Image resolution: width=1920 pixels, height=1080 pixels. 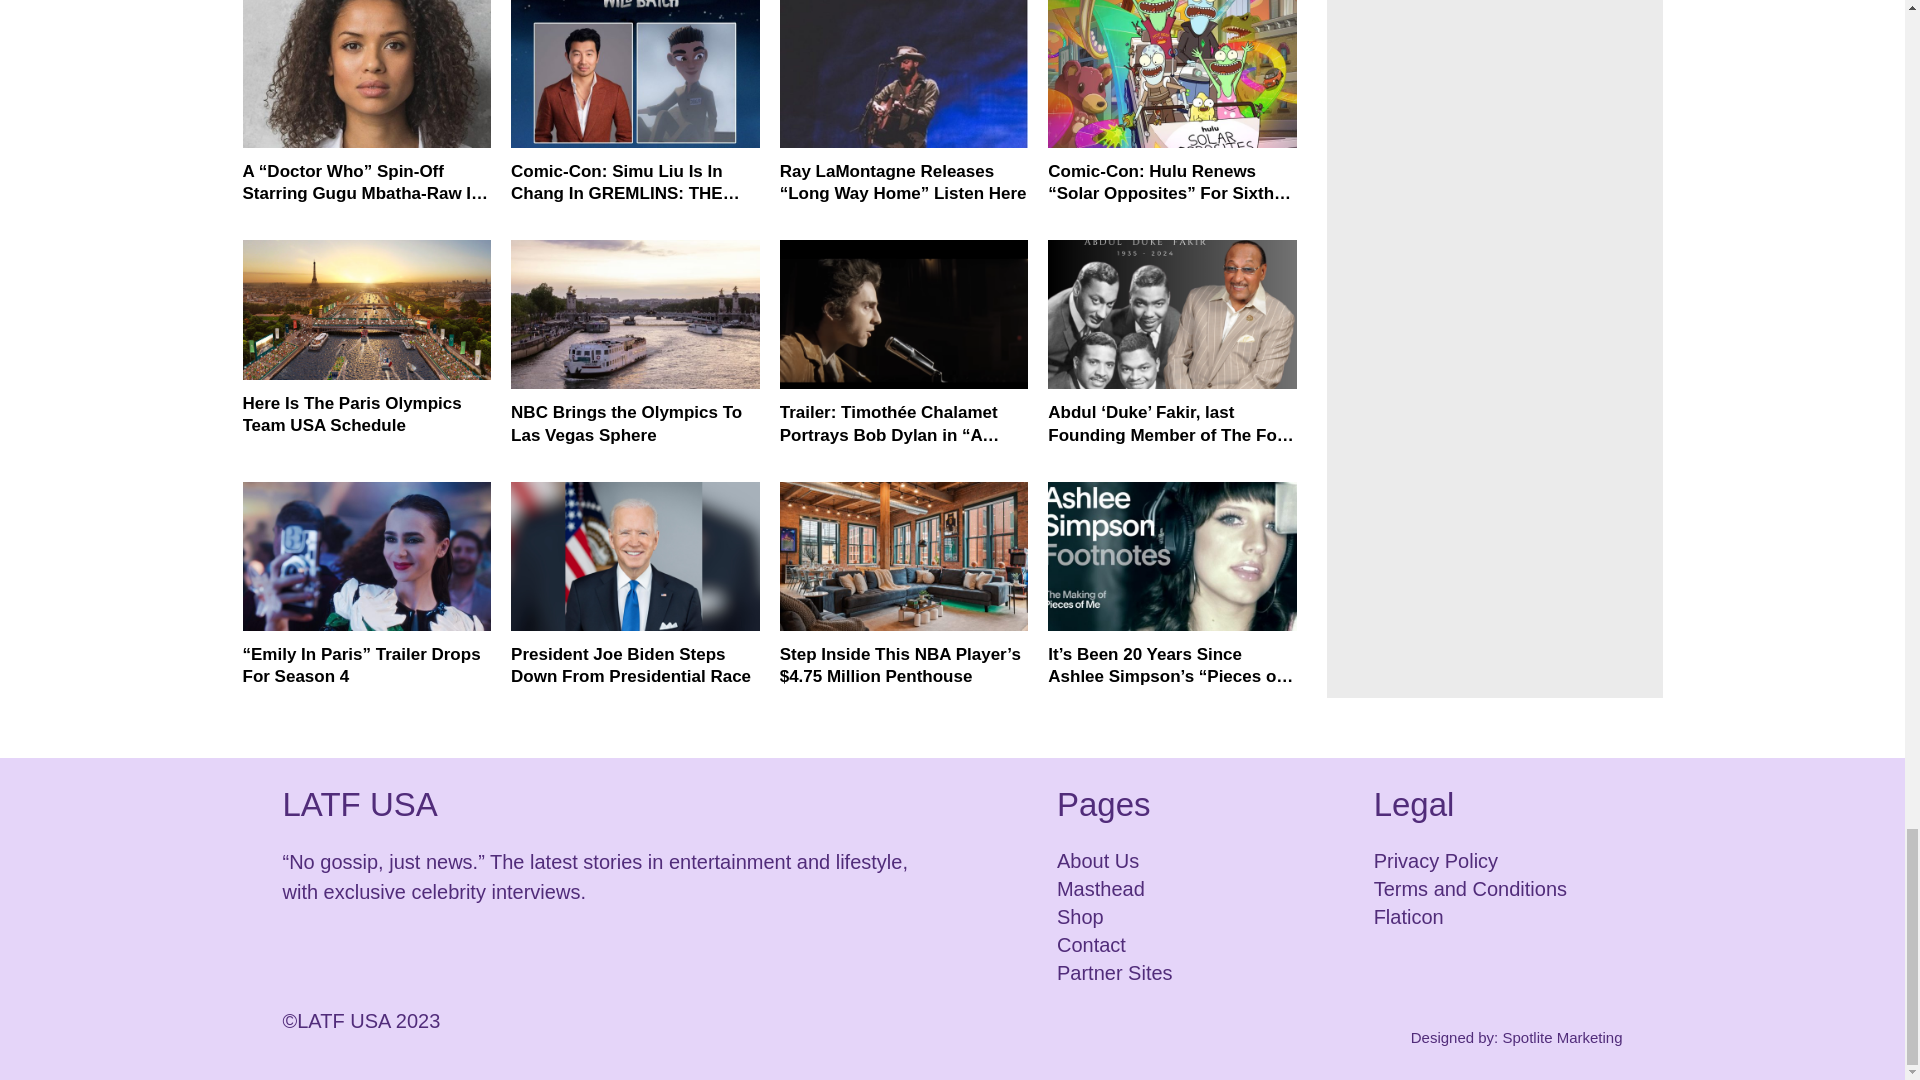 I want to click on paris olympics team usa schedule, so click(x=366, y=310).